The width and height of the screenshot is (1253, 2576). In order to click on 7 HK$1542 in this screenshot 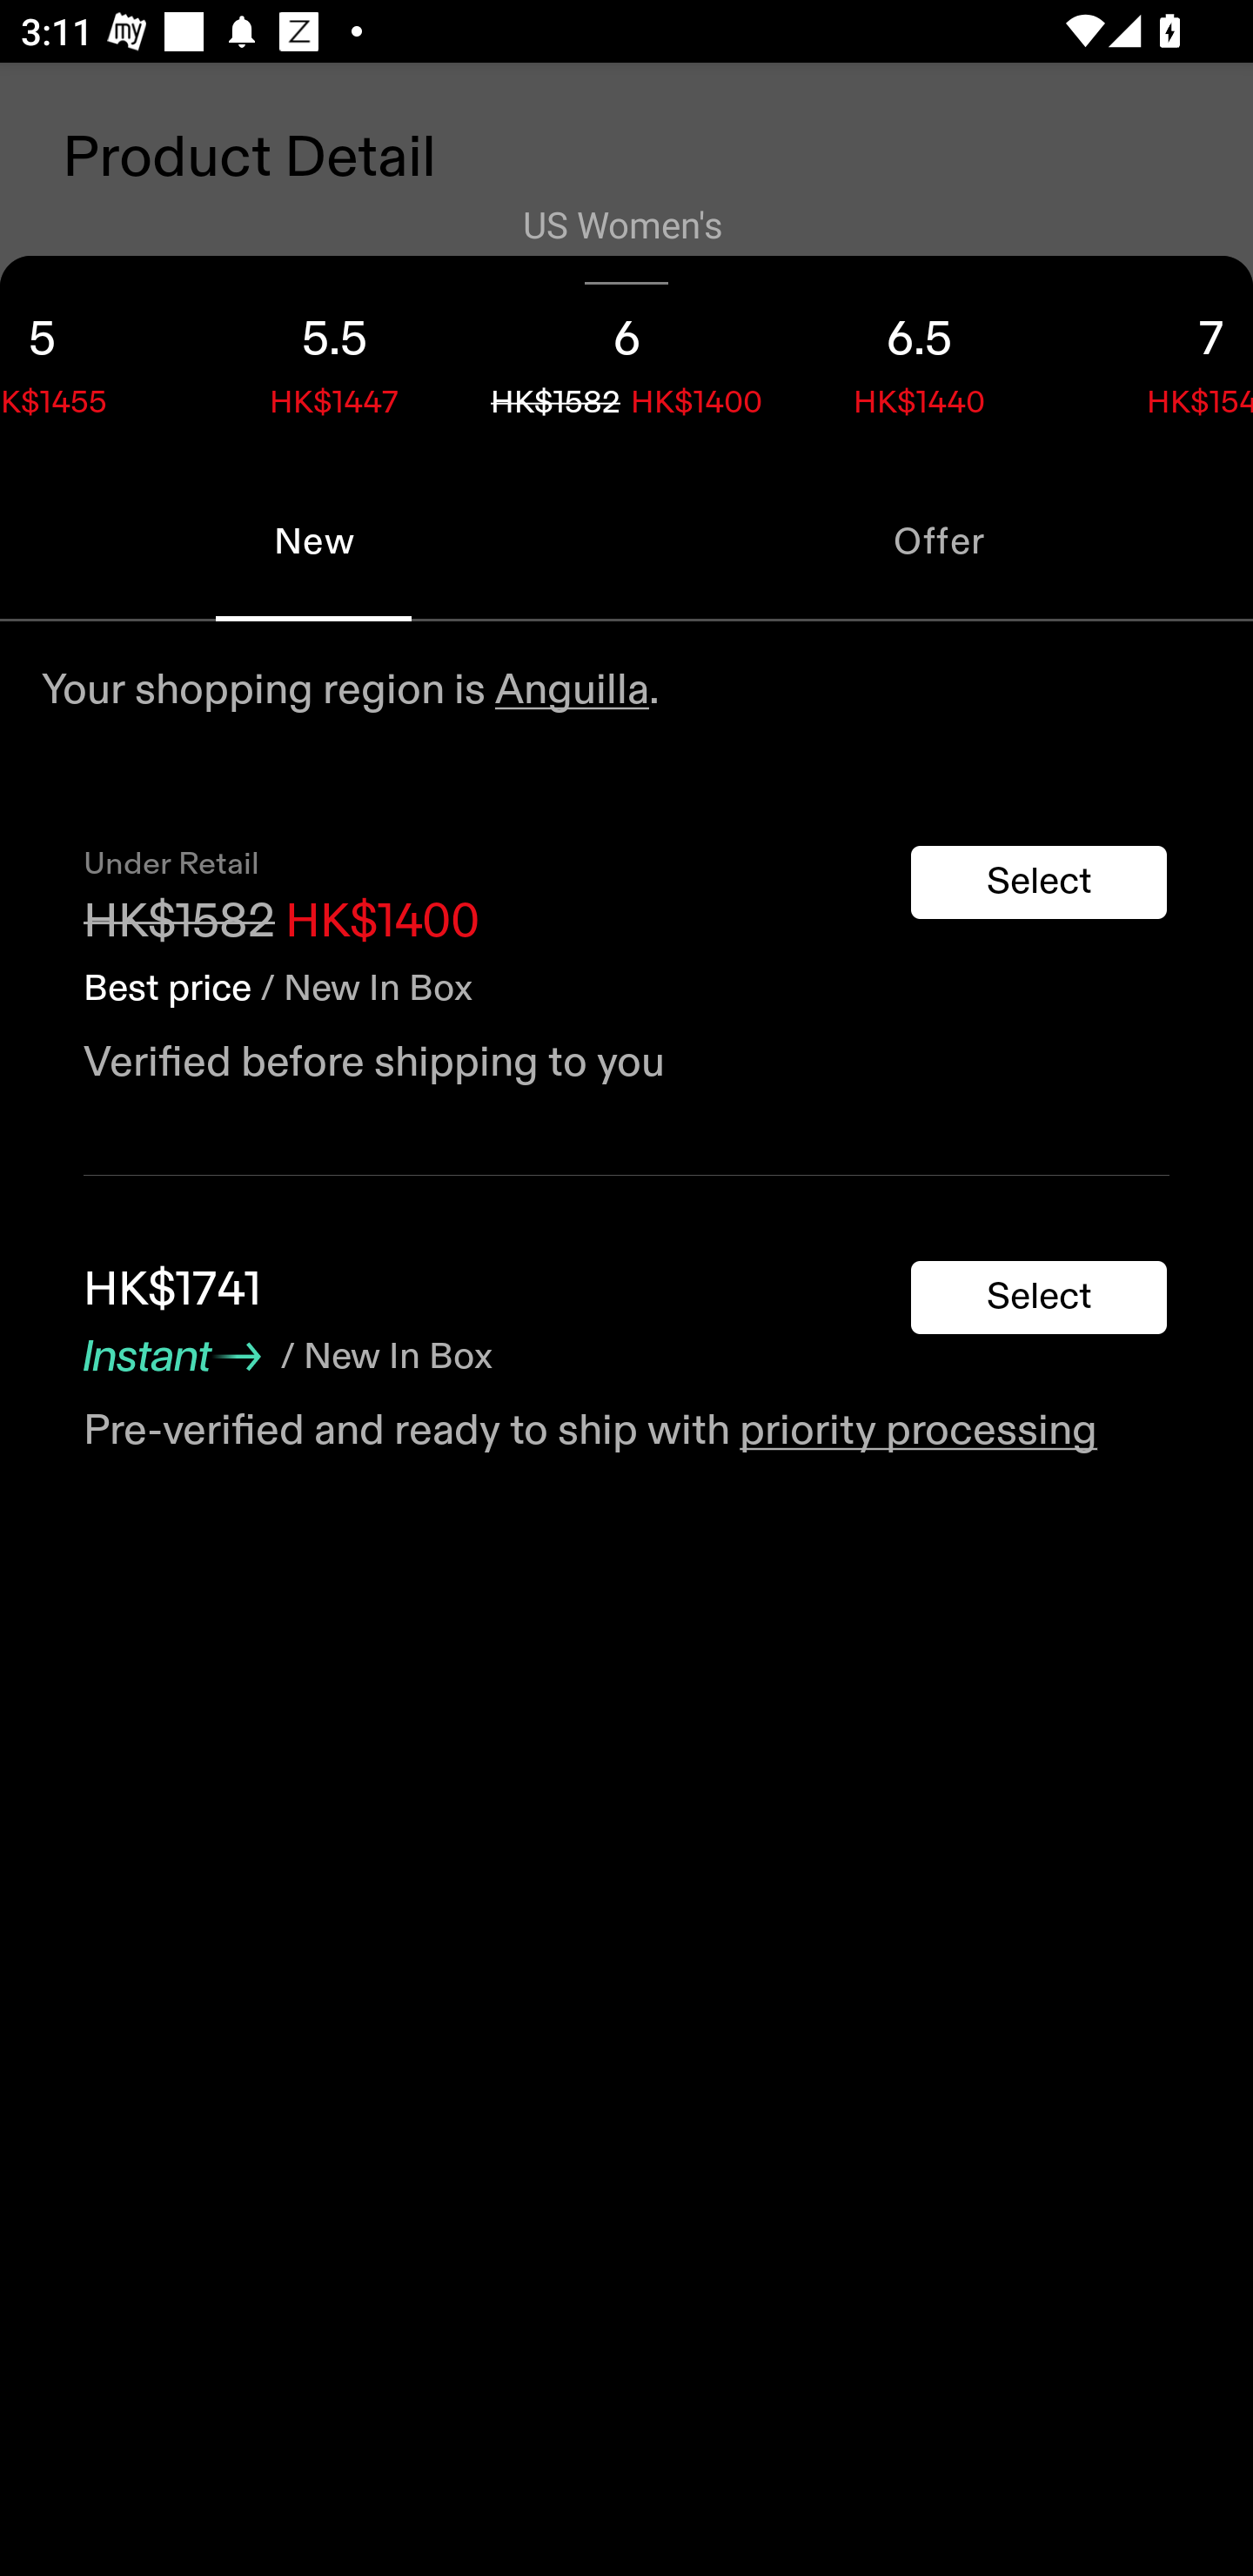, I will do `click(1159, 359)`.